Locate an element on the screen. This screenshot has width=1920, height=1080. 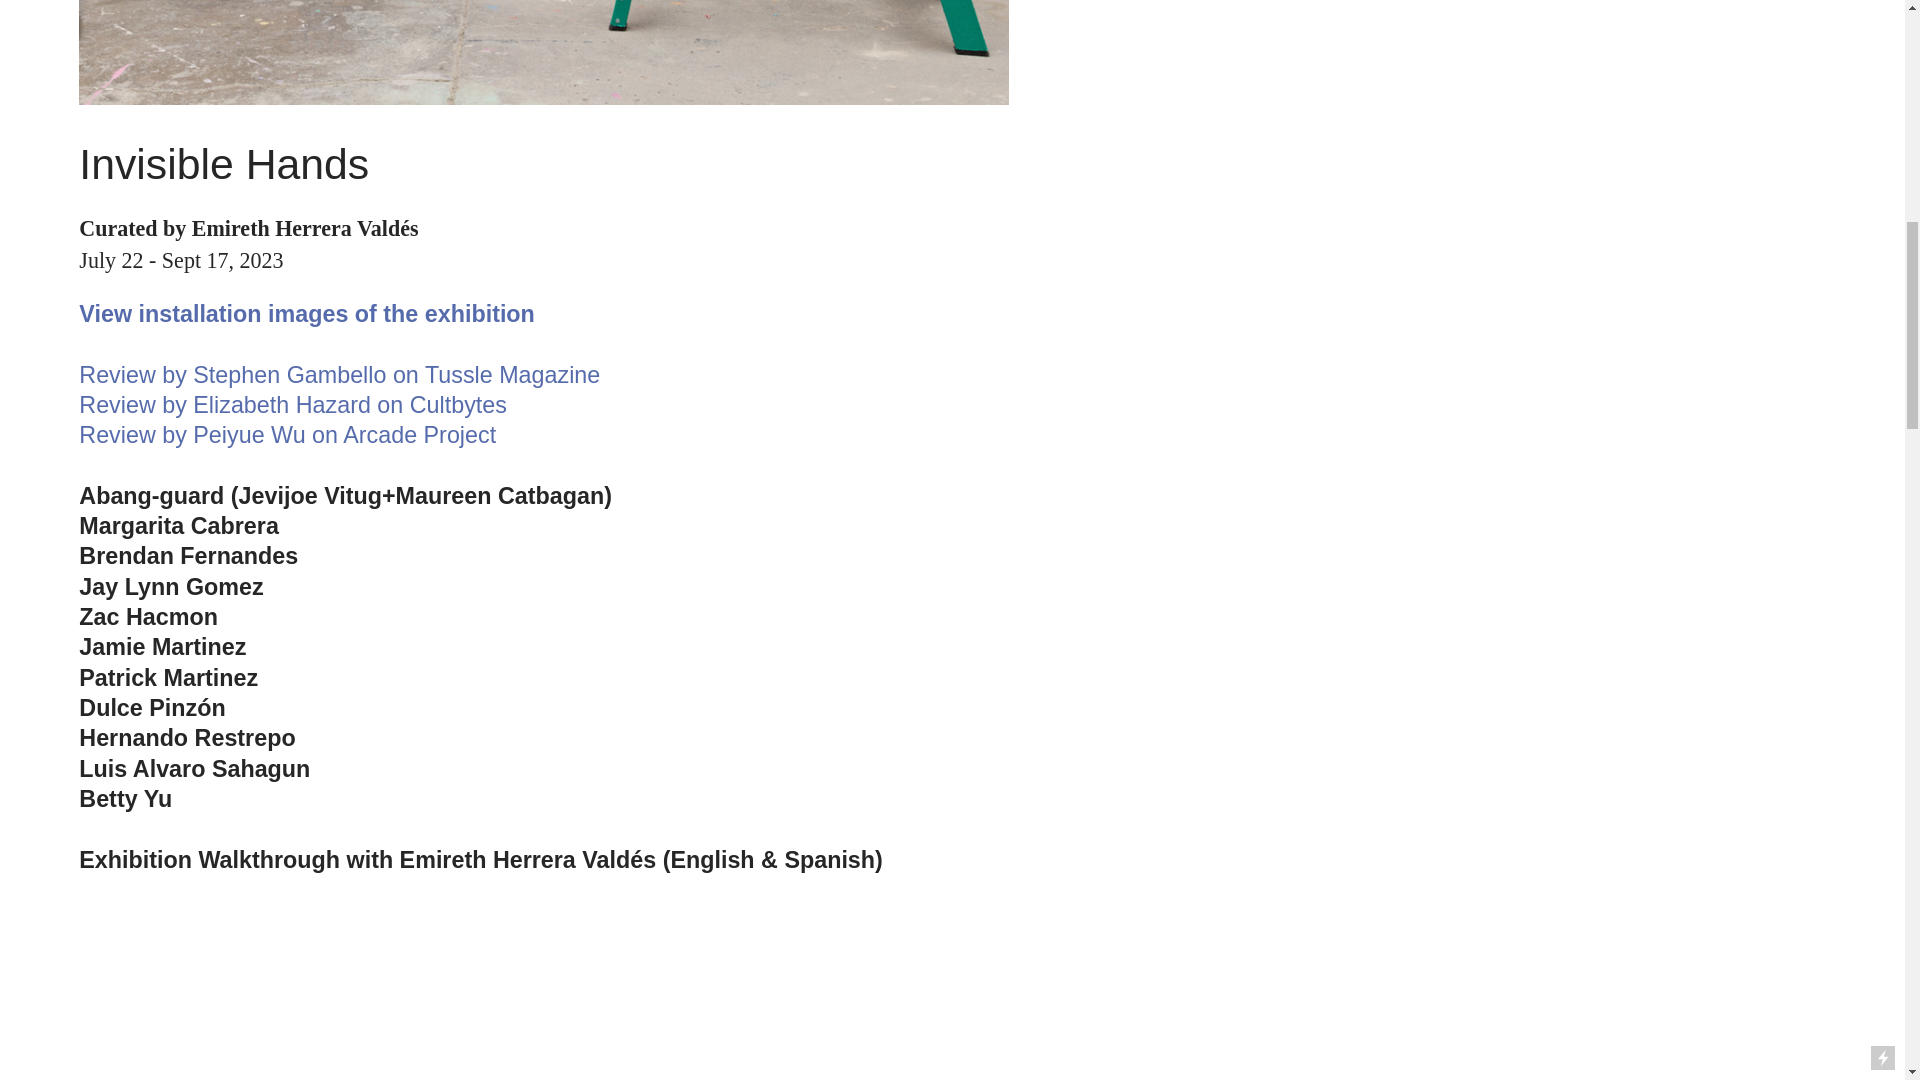
Review by Peiyue Wu on Arcade Project is located at coordinates (286, 436).